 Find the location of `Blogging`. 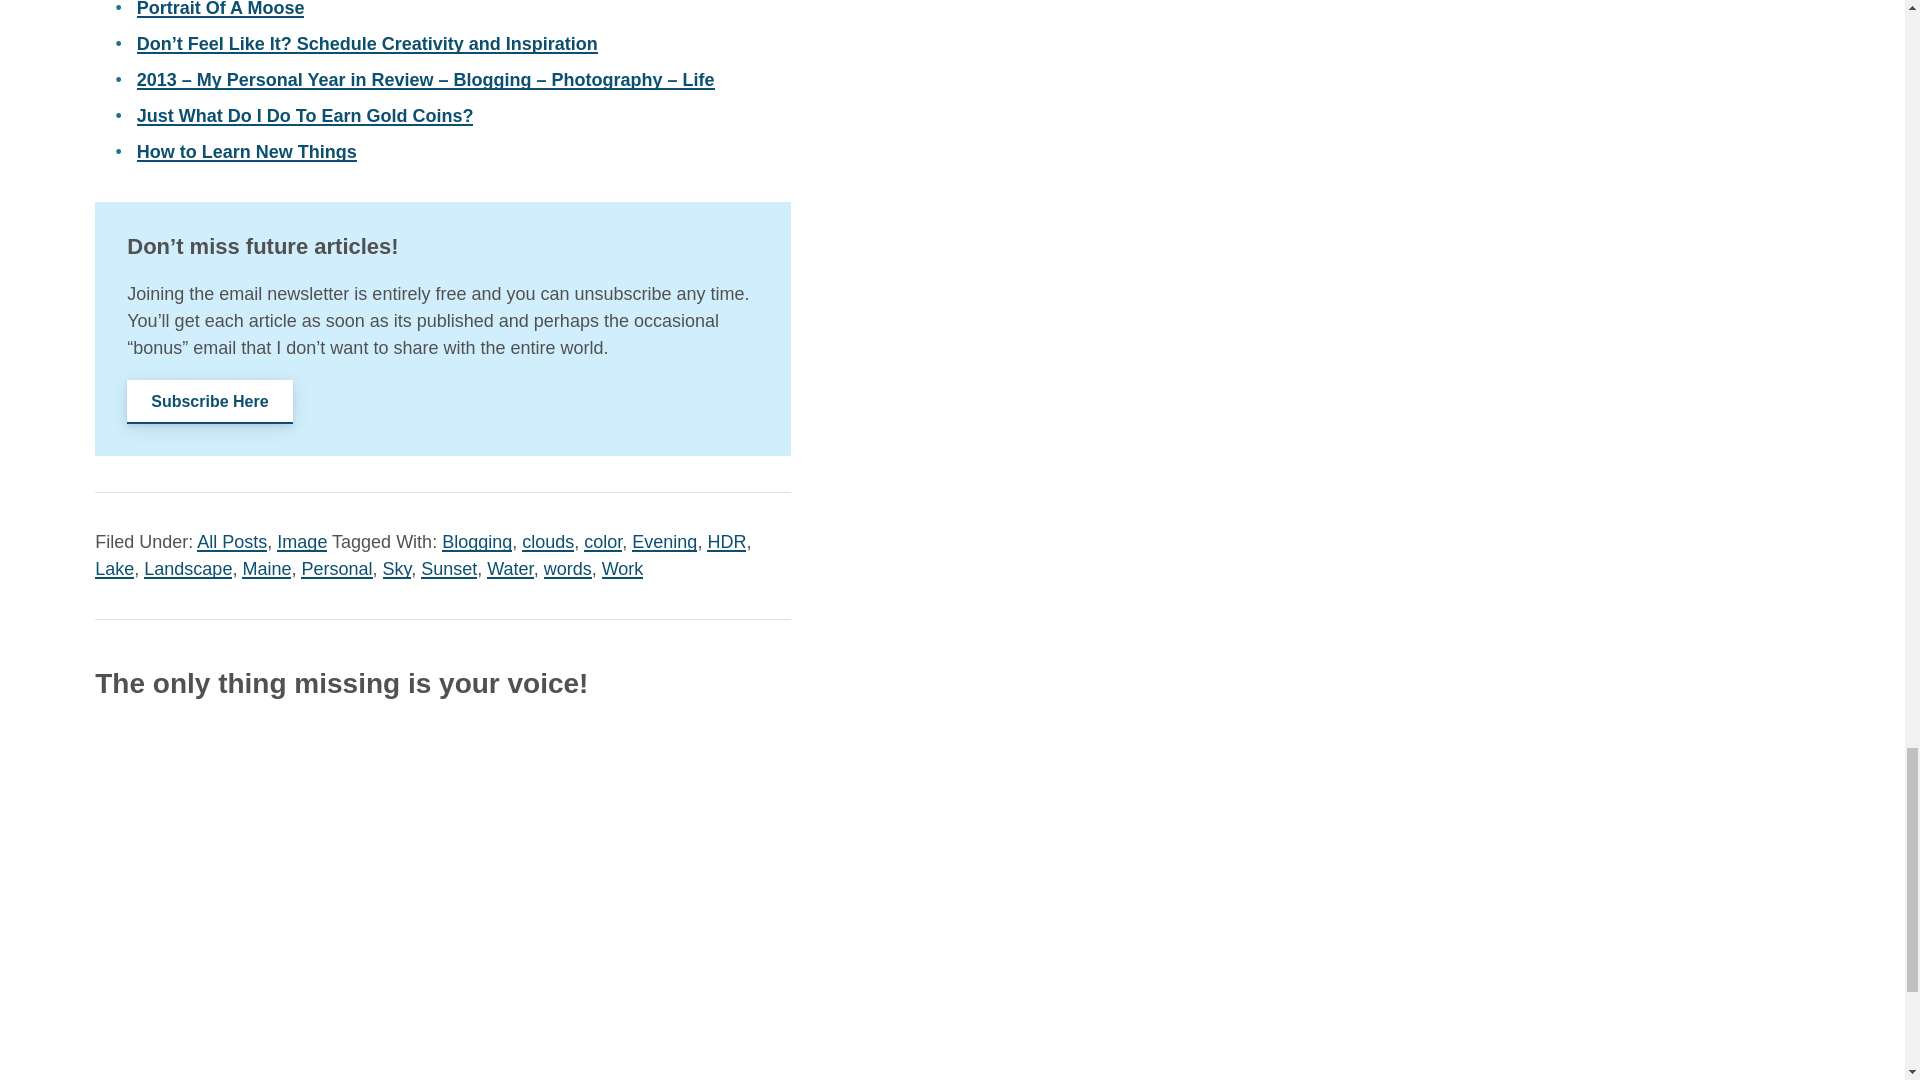

Blogging is located at coordinates (476, 542).